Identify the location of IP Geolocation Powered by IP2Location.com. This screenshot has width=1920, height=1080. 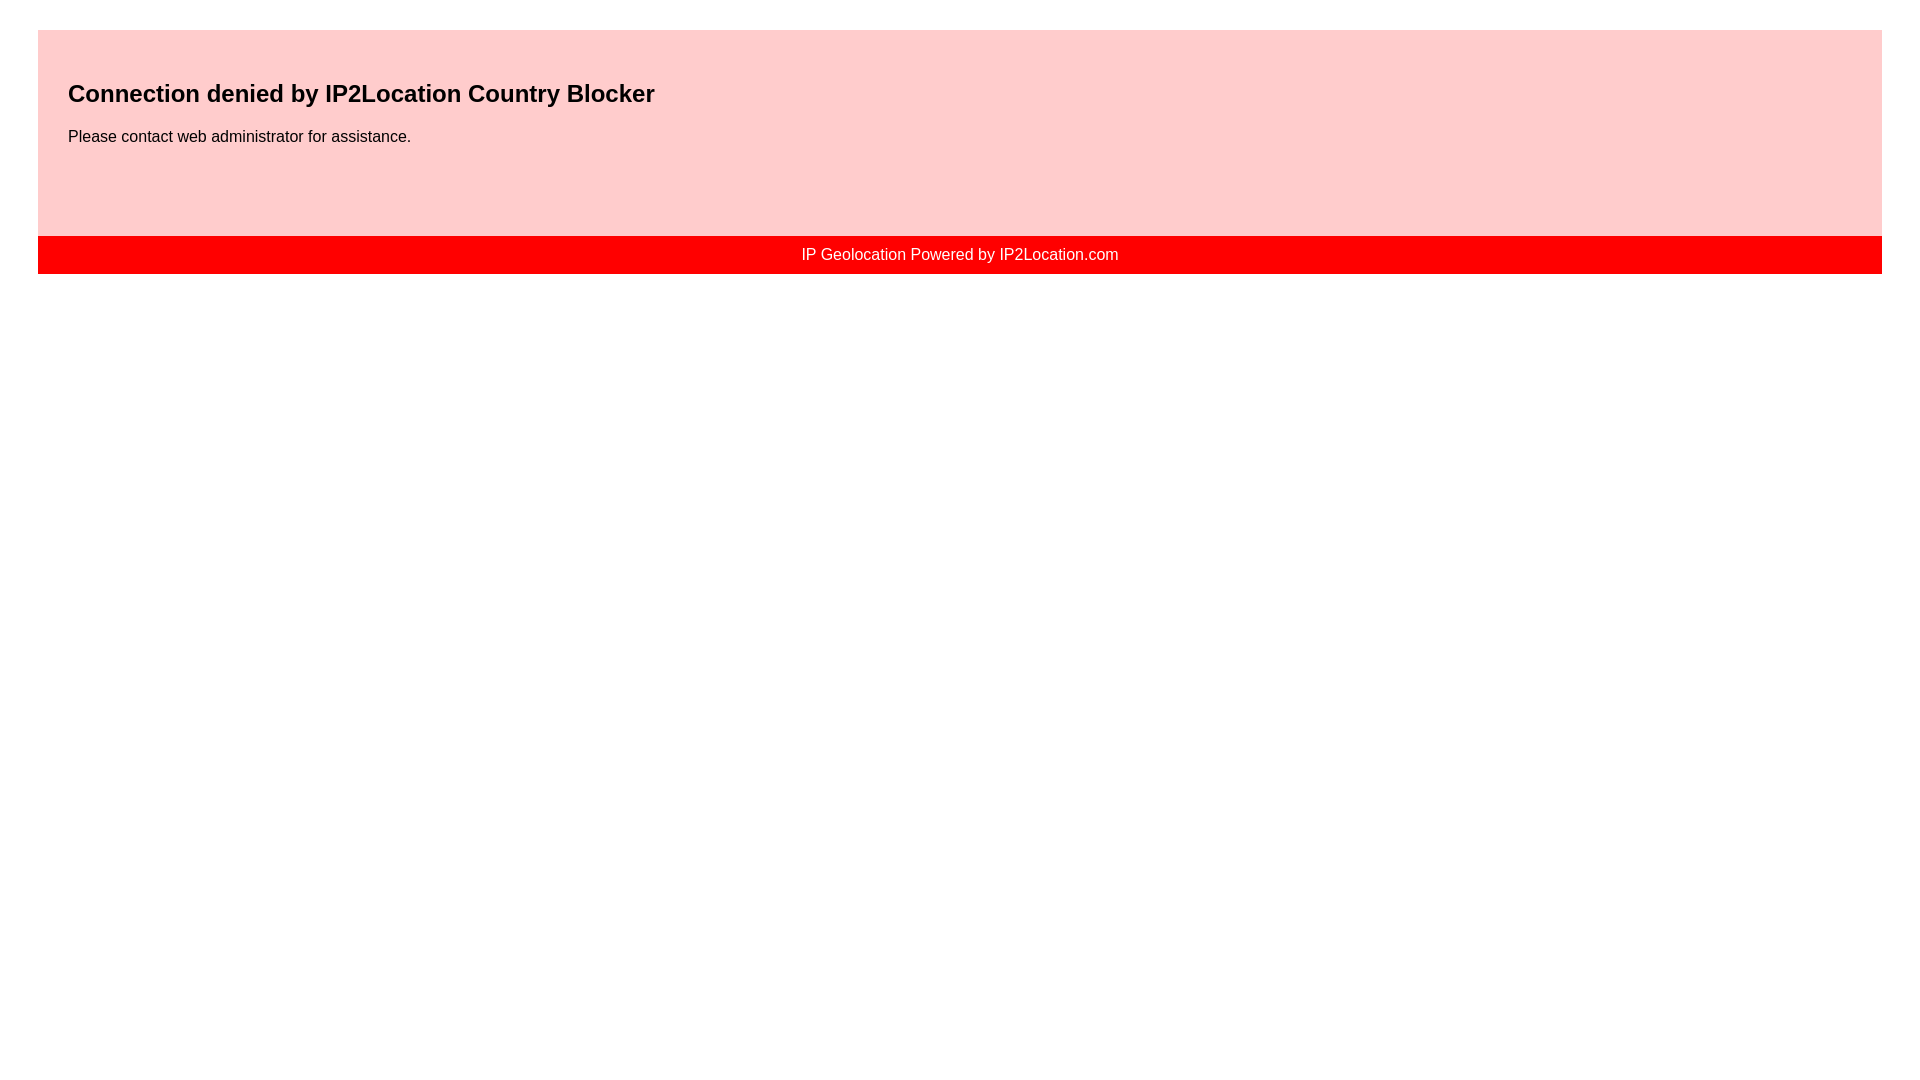
(960, 254).